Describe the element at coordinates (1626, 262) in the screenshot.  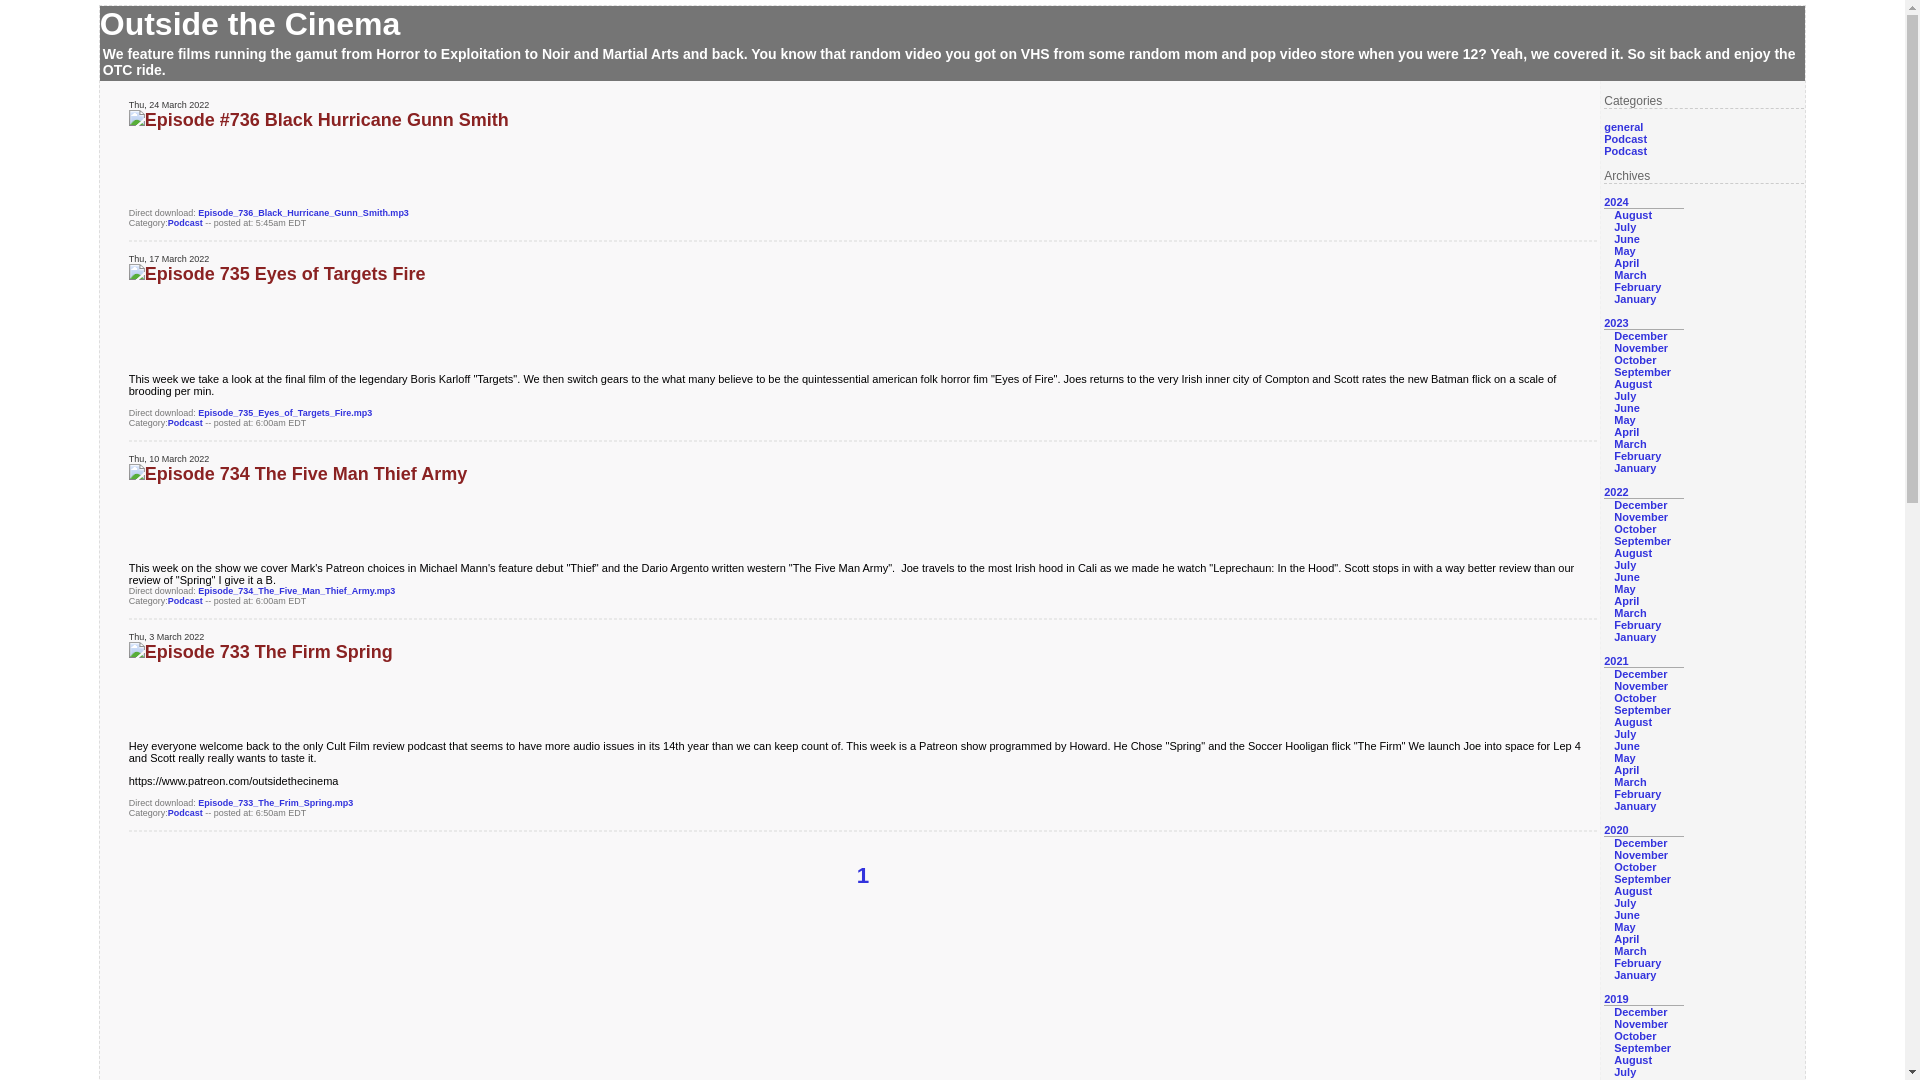
I see `April` at that location.